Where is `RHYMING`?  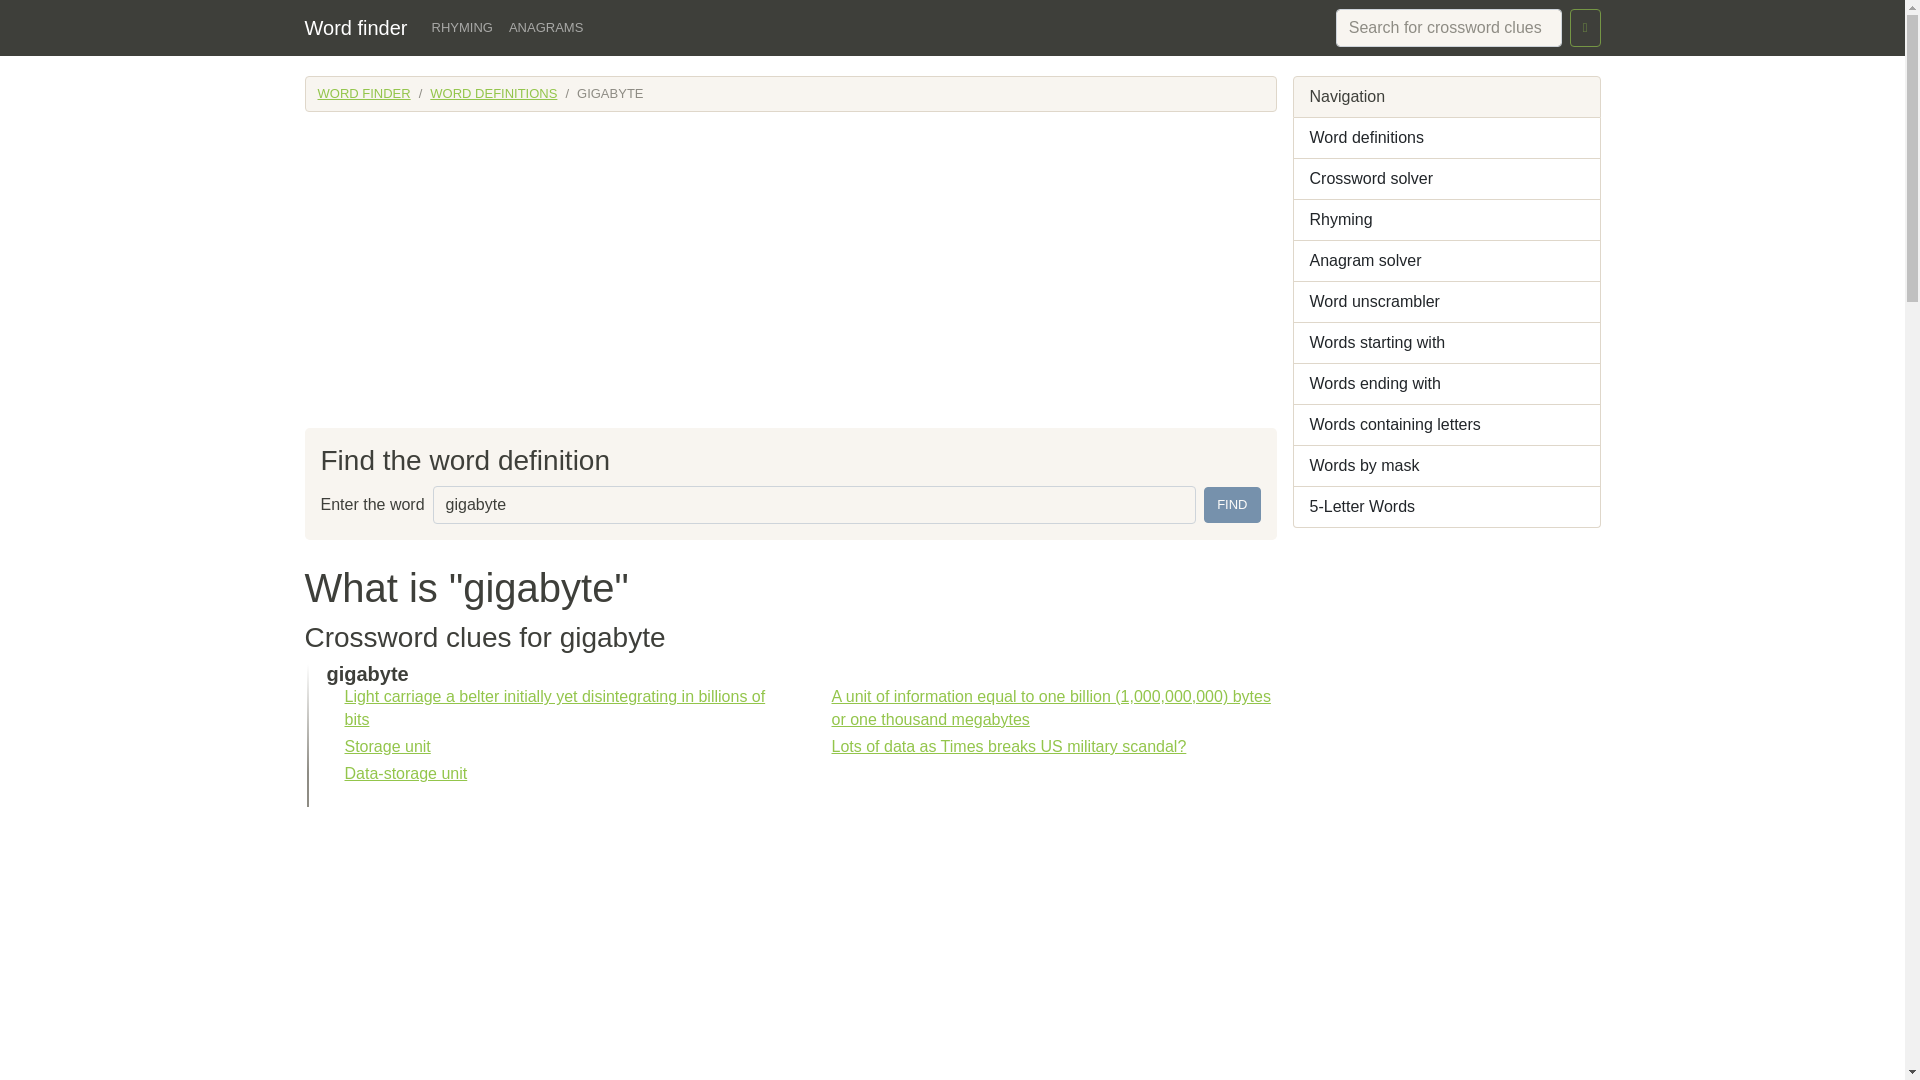
RHYMING is located at coordinates (462, 28).